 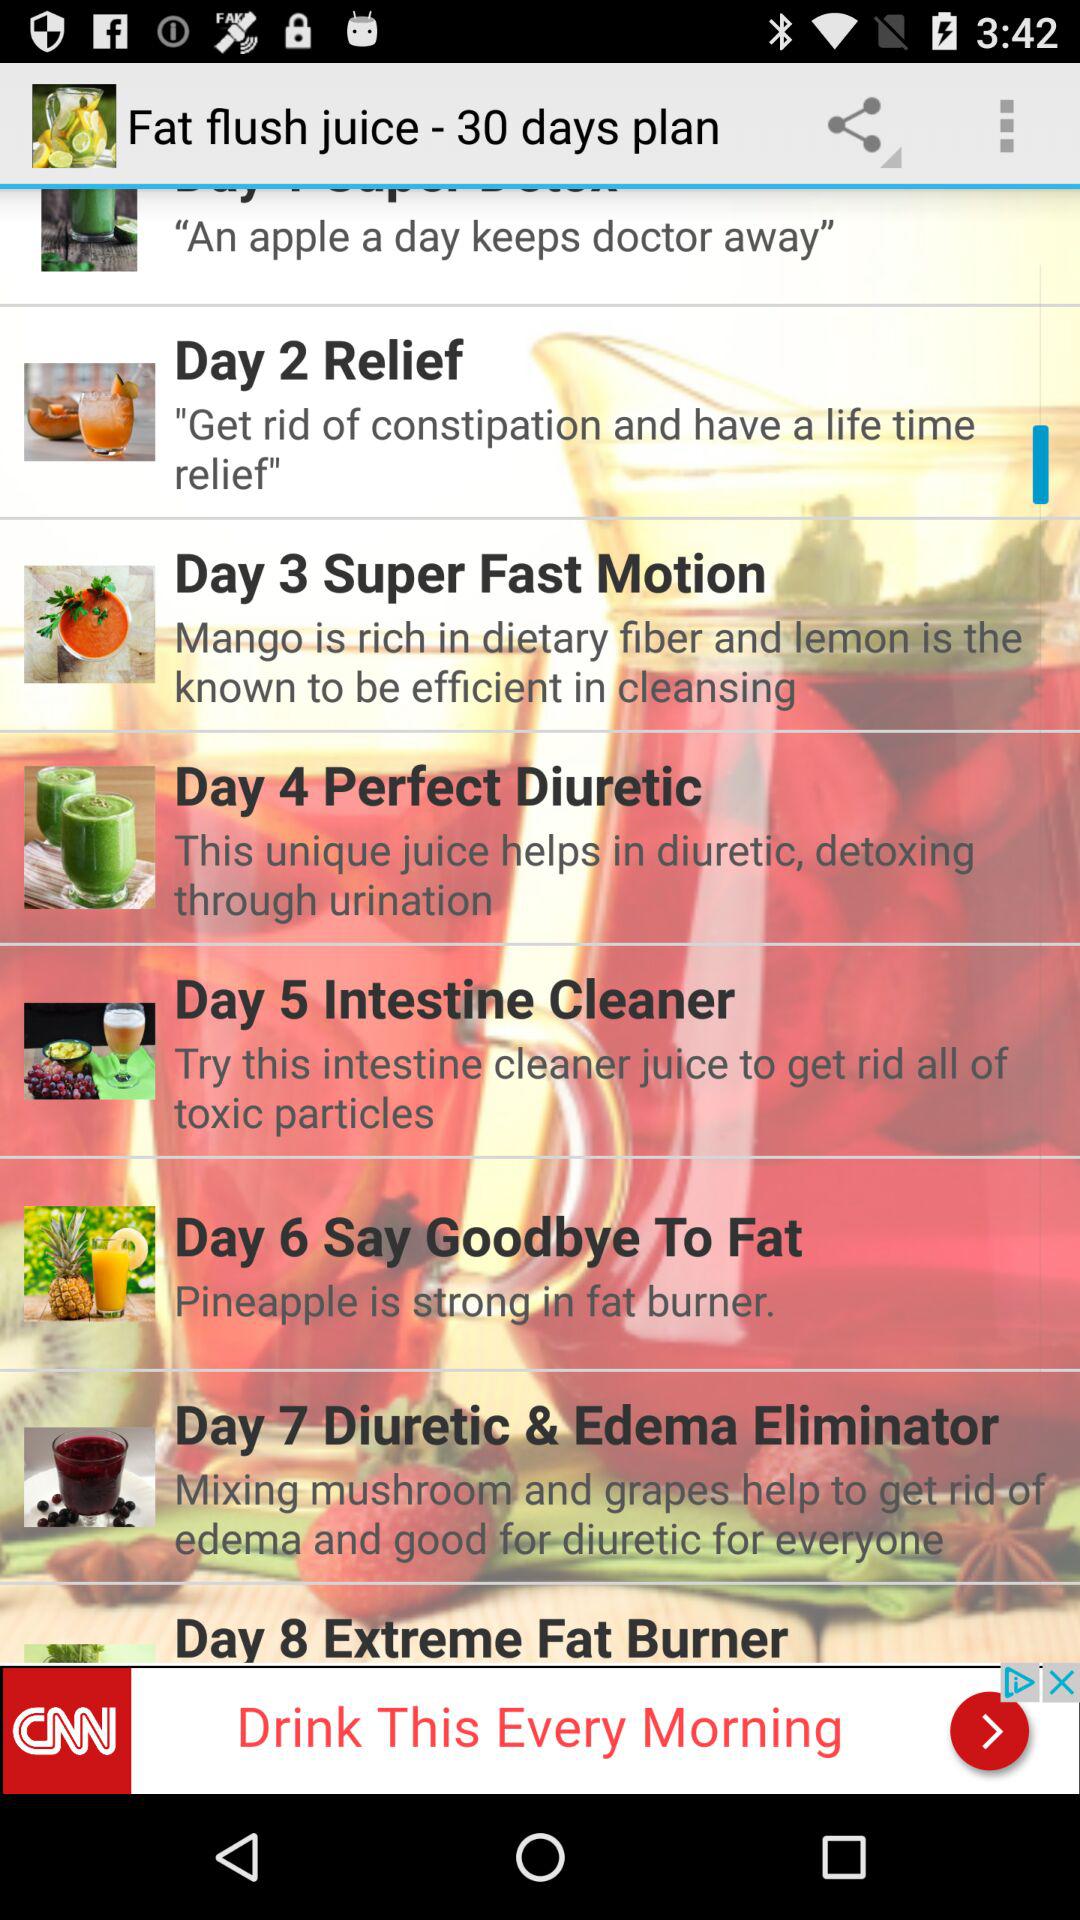 I want to click on click on the share option on the top right, so click(x=860, y=126).